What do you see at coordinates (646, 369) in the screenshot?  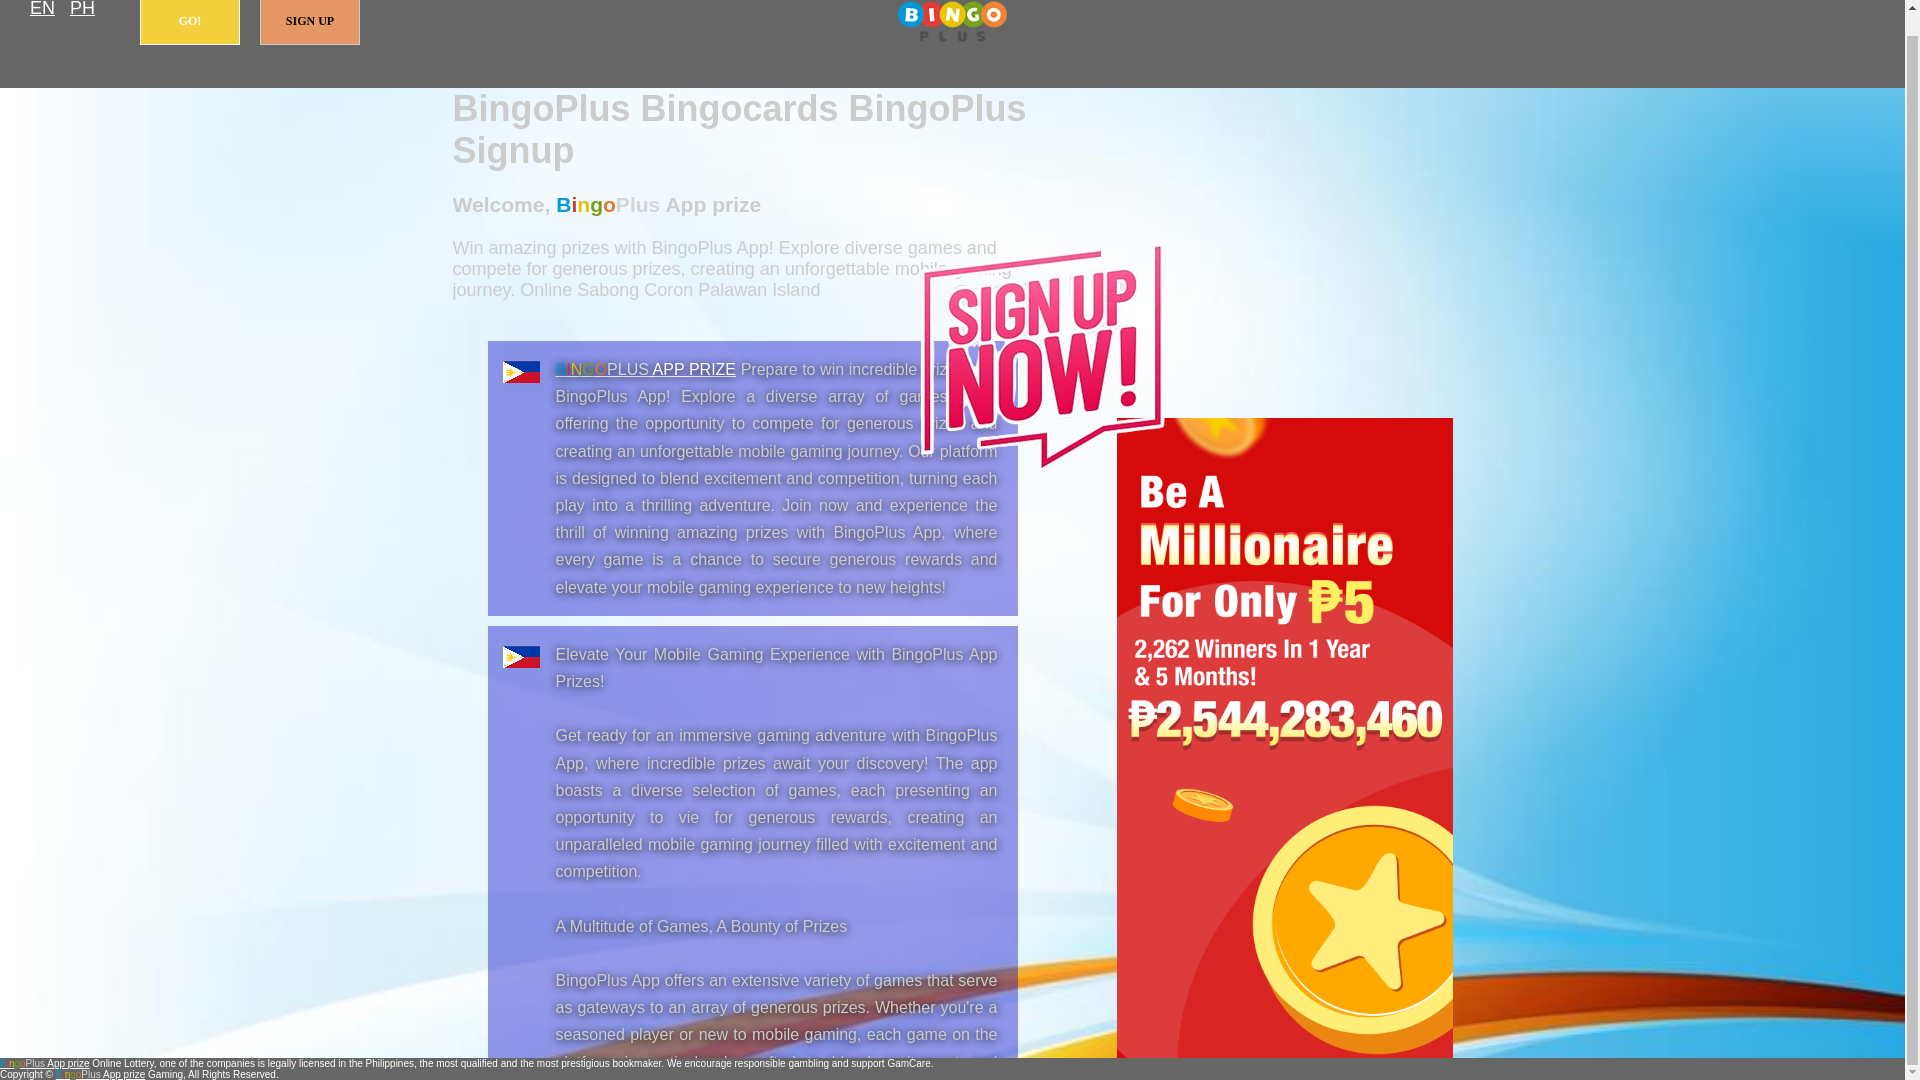 I see `BINGOPLUS APP PRIZE` at bounding box center [646, 369].